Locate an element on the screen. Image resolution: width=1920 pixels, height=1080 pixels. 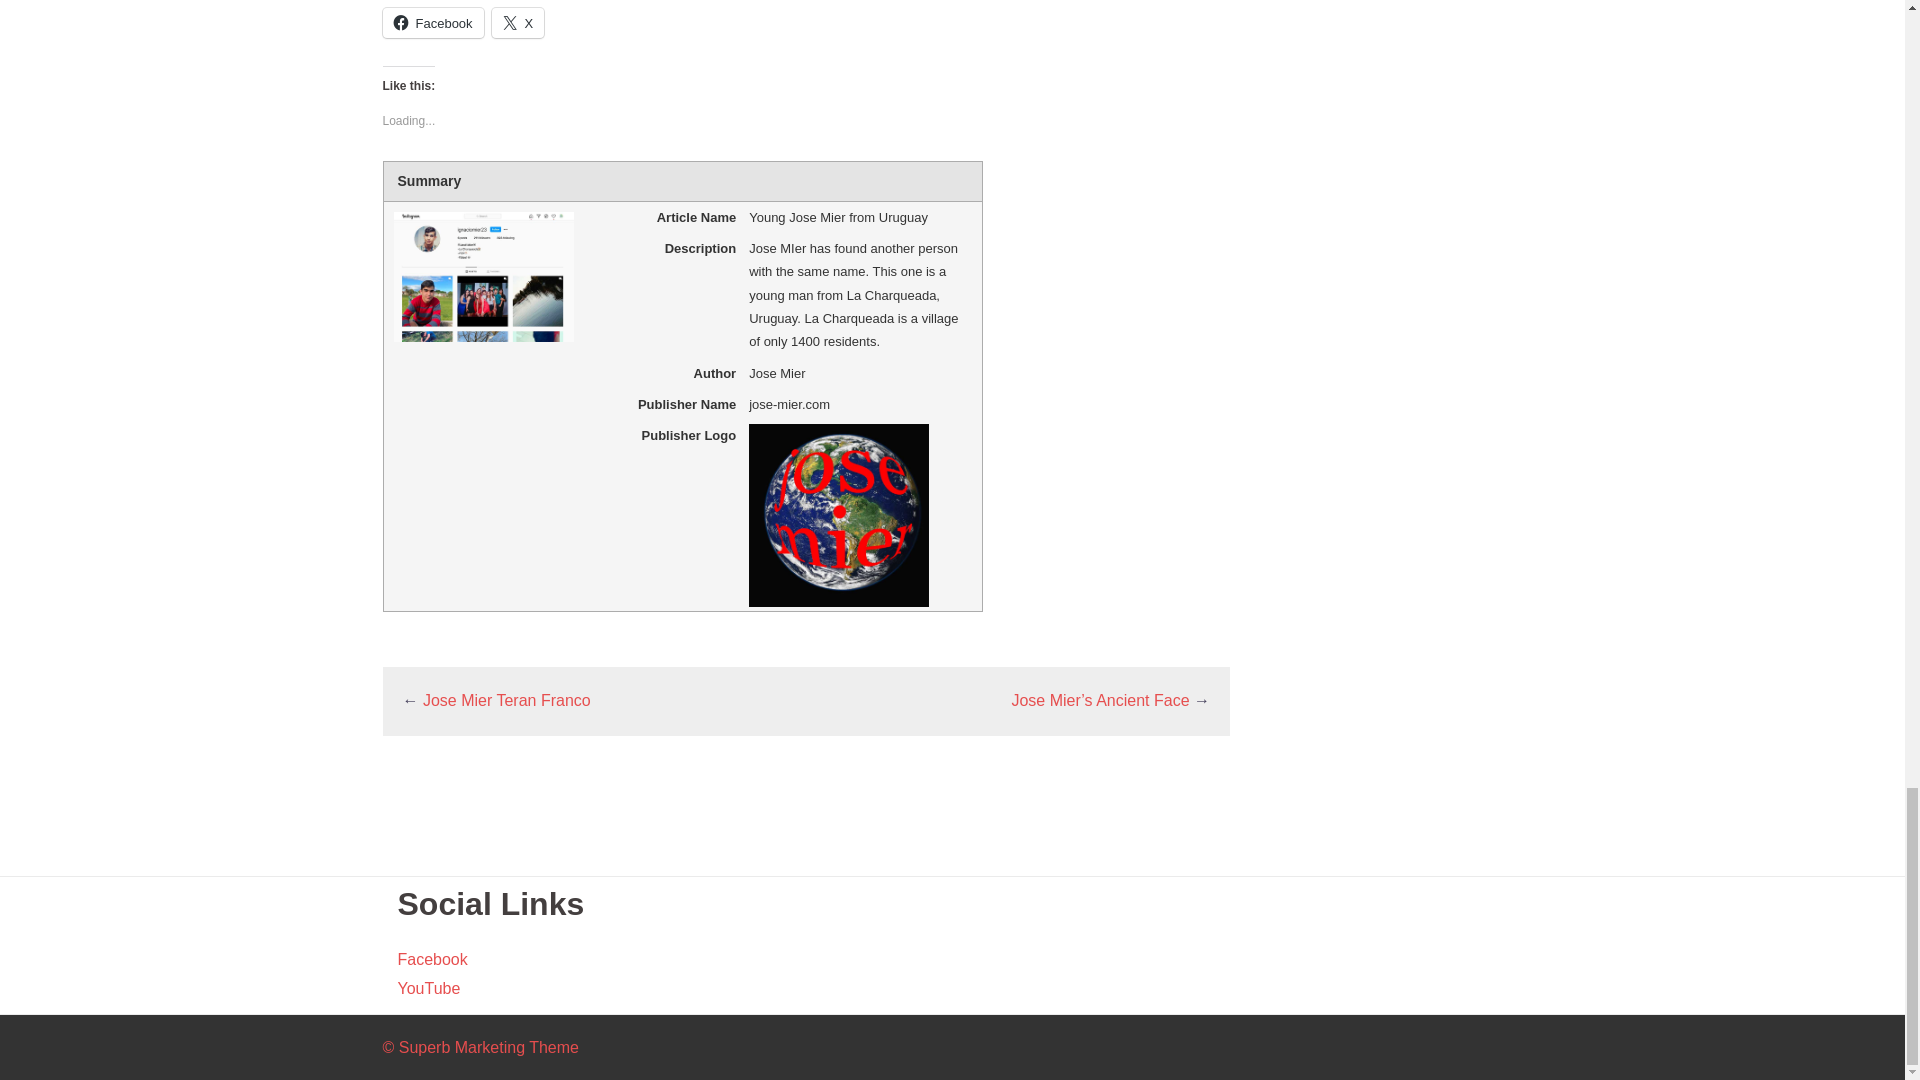
Click to share on Facebook is located at coordinates (432, 22).